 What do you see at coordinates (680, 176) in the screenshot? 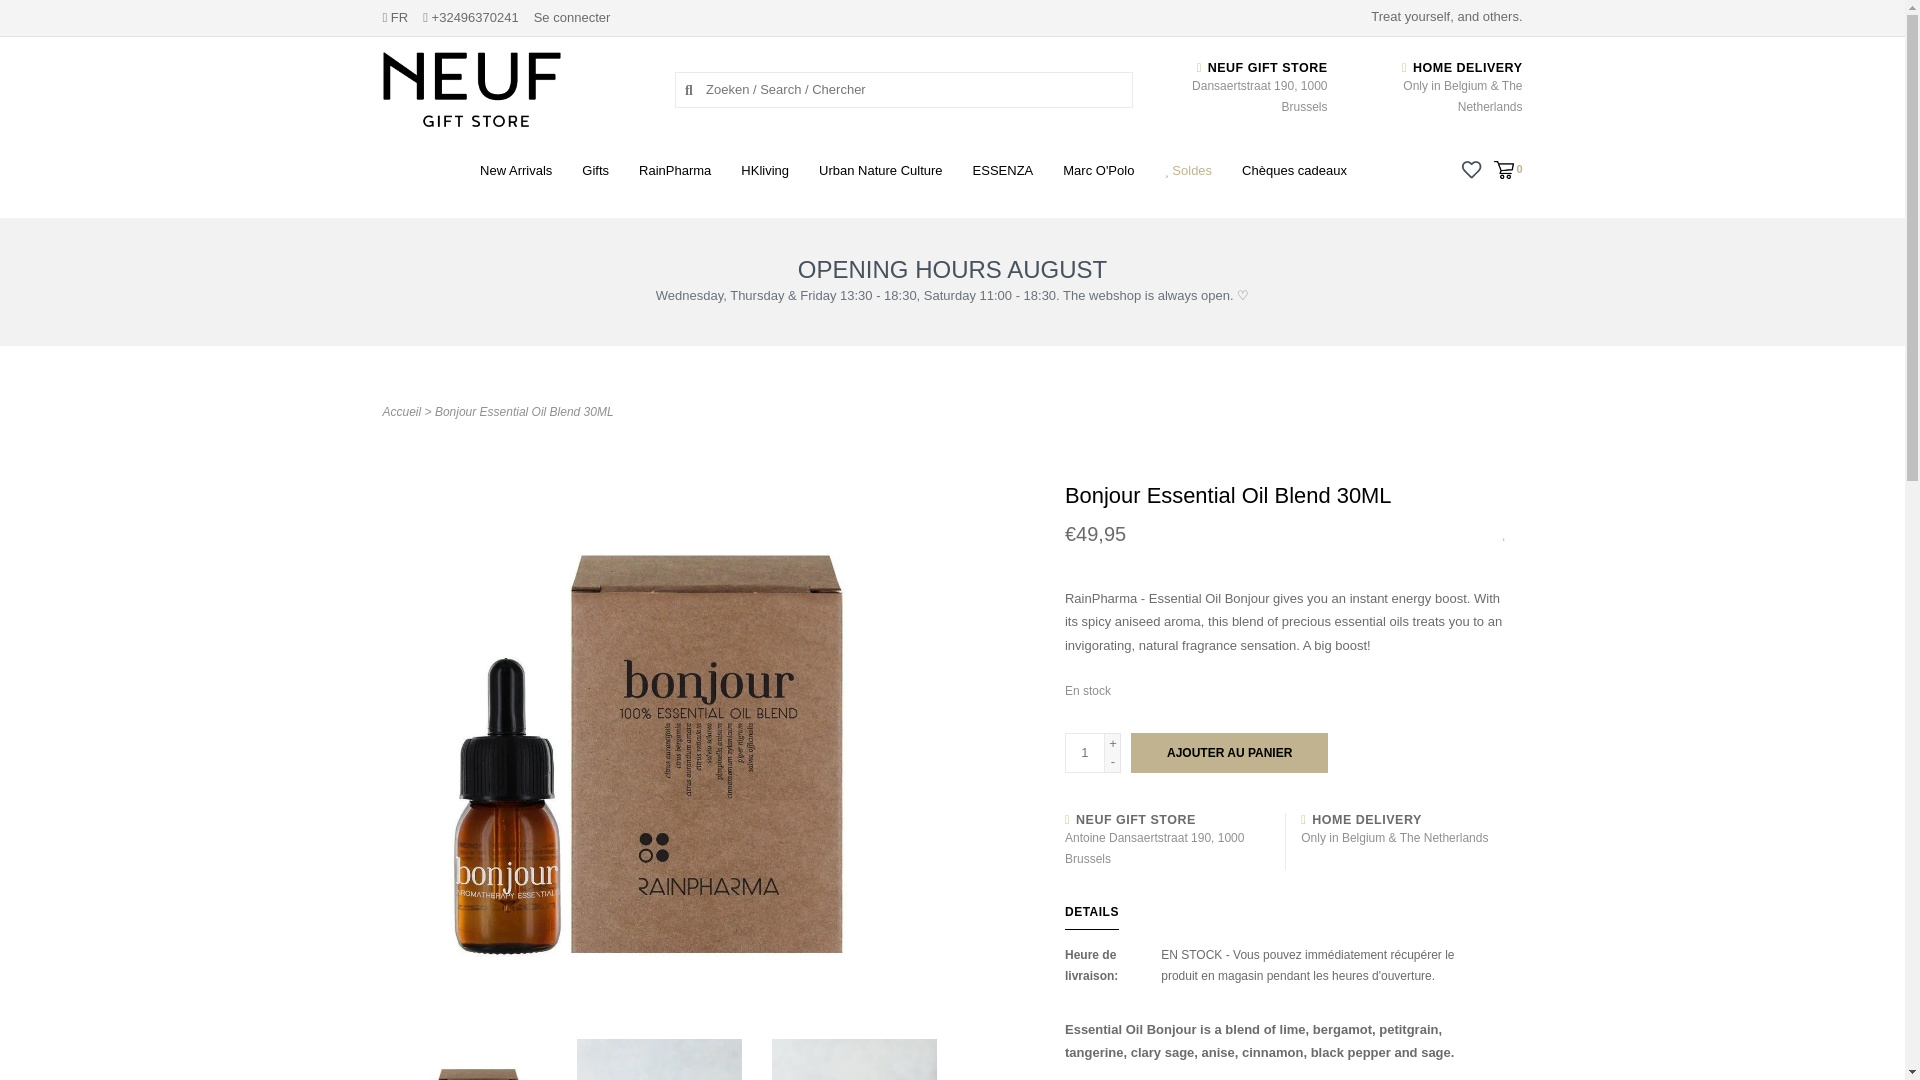
I see `RainPharma` at bounding box center [680, 176].